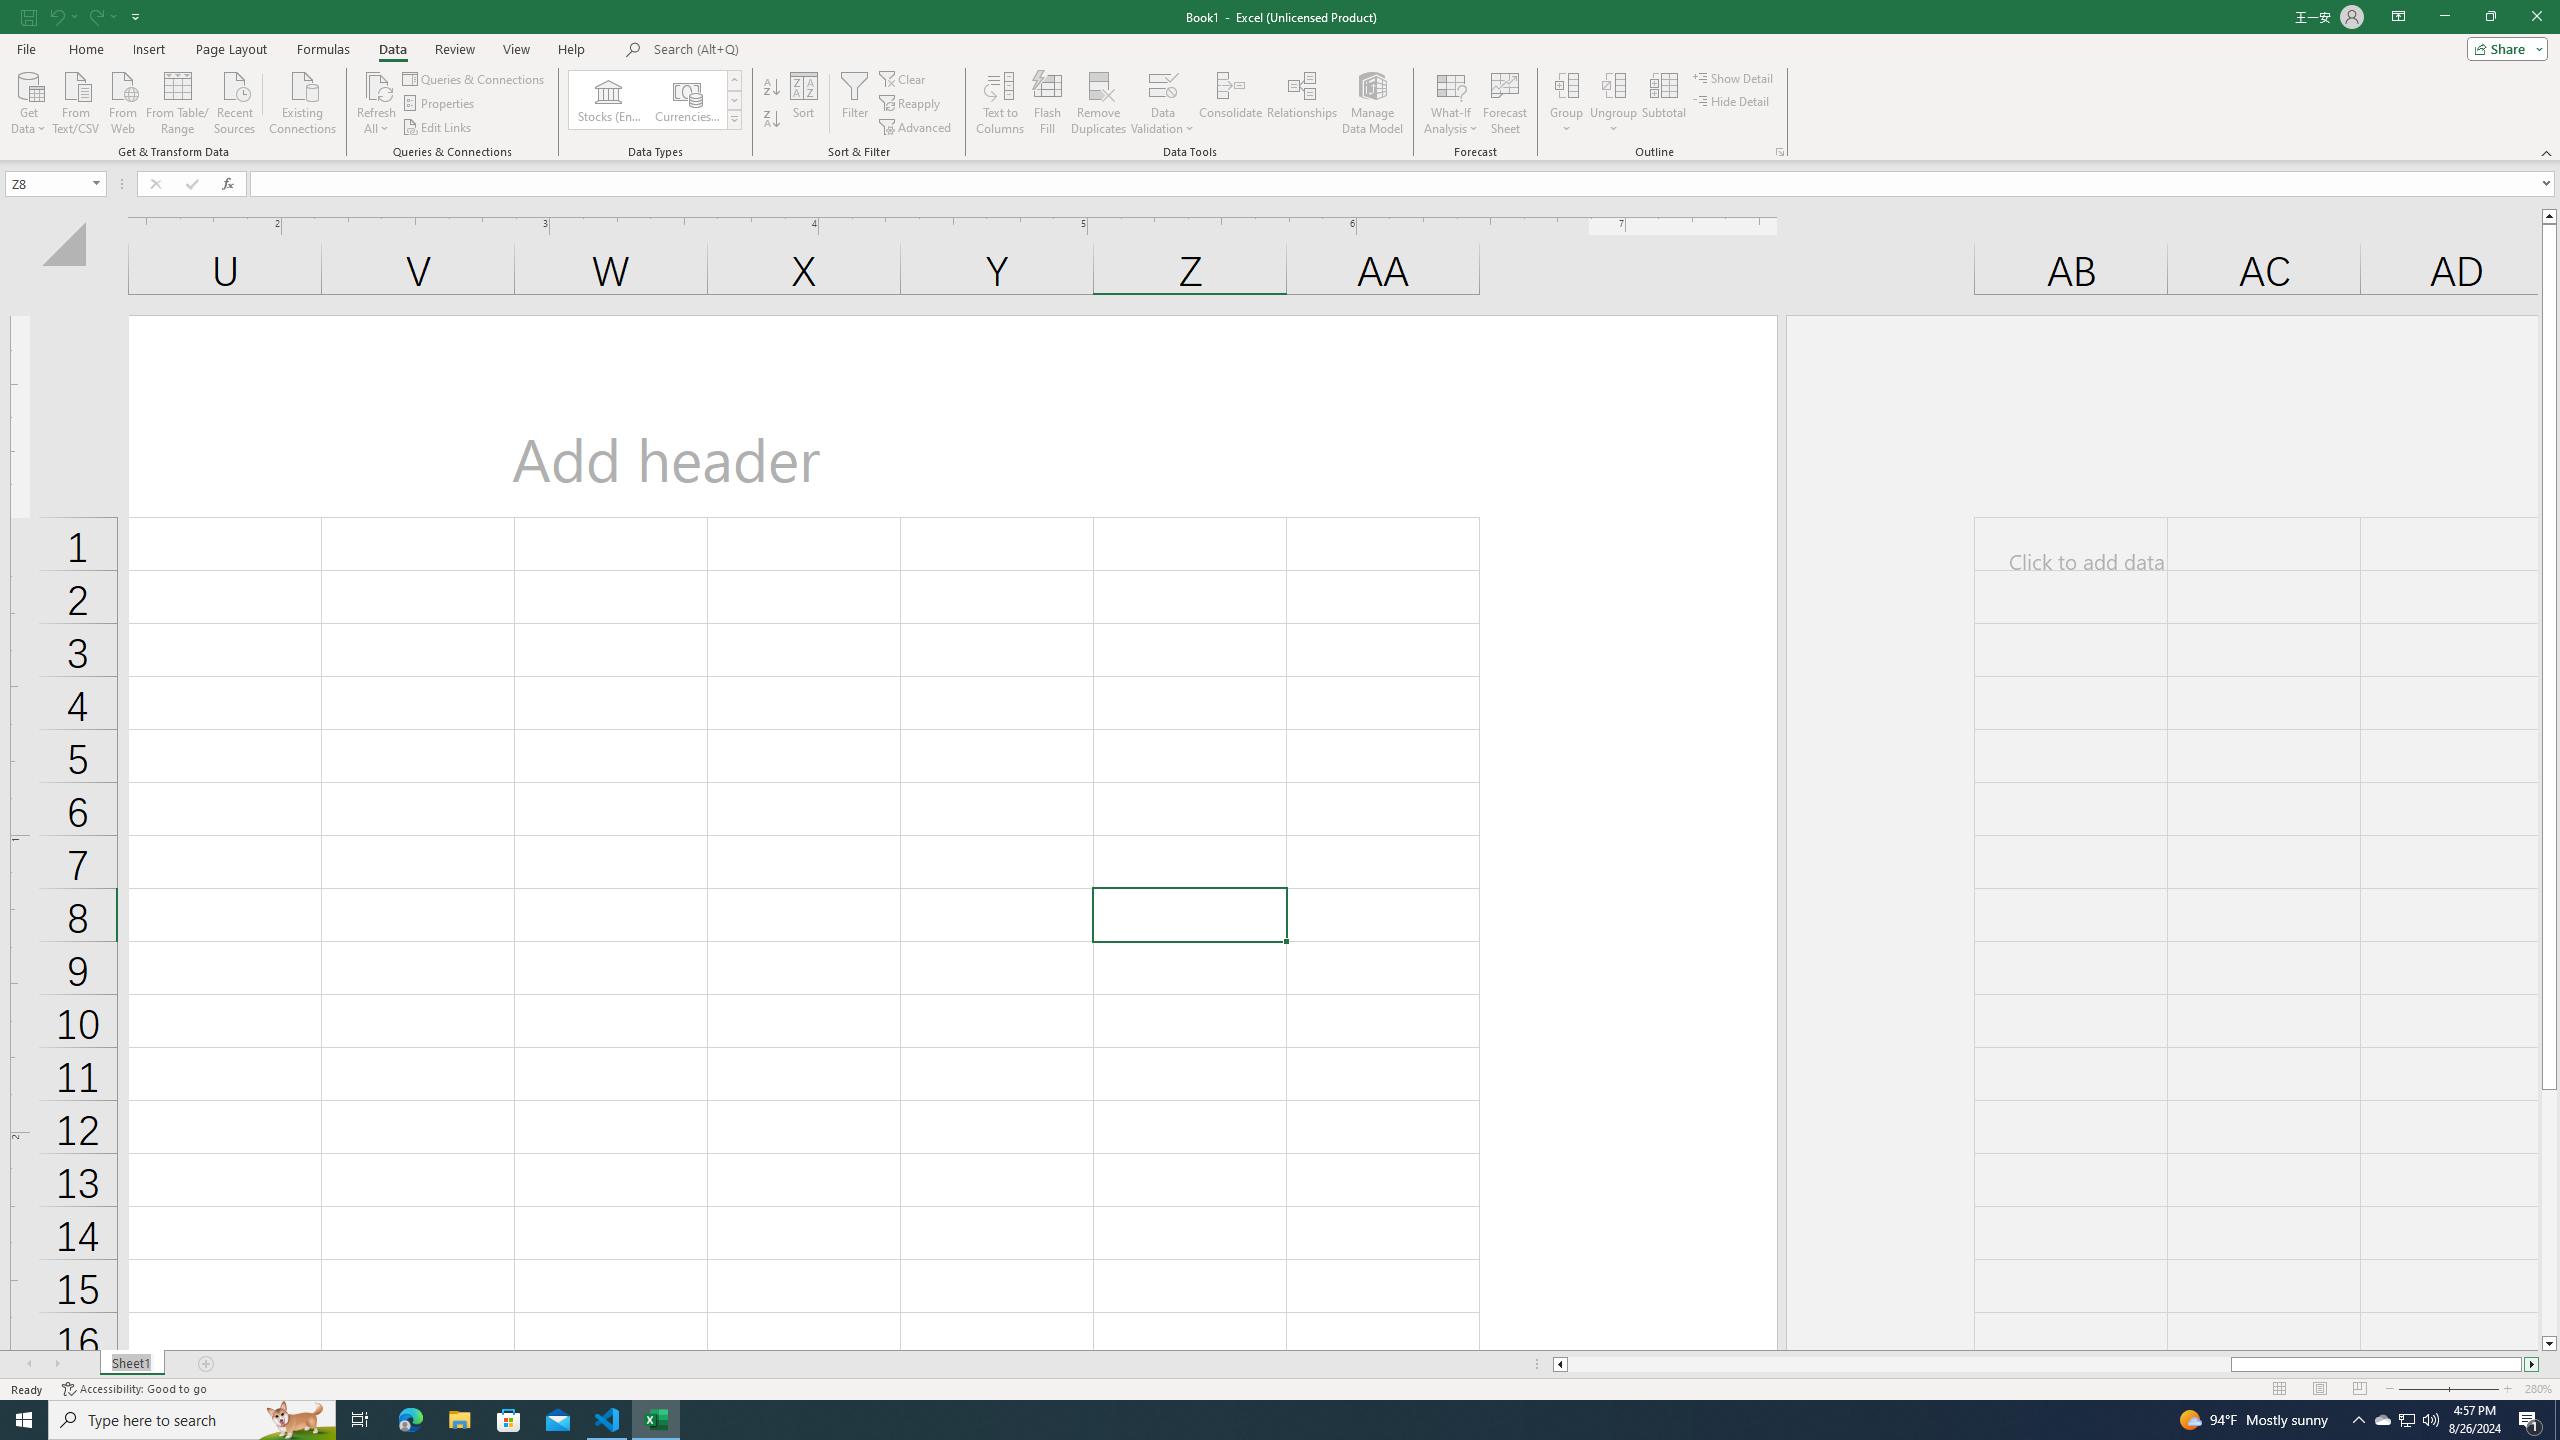 Image resolution: width=2560 pixels, height=1440 pixels. What do you see at coordinates (148, 49) in the screenshot?
I see `Insert` at bounding box center [148, 49].